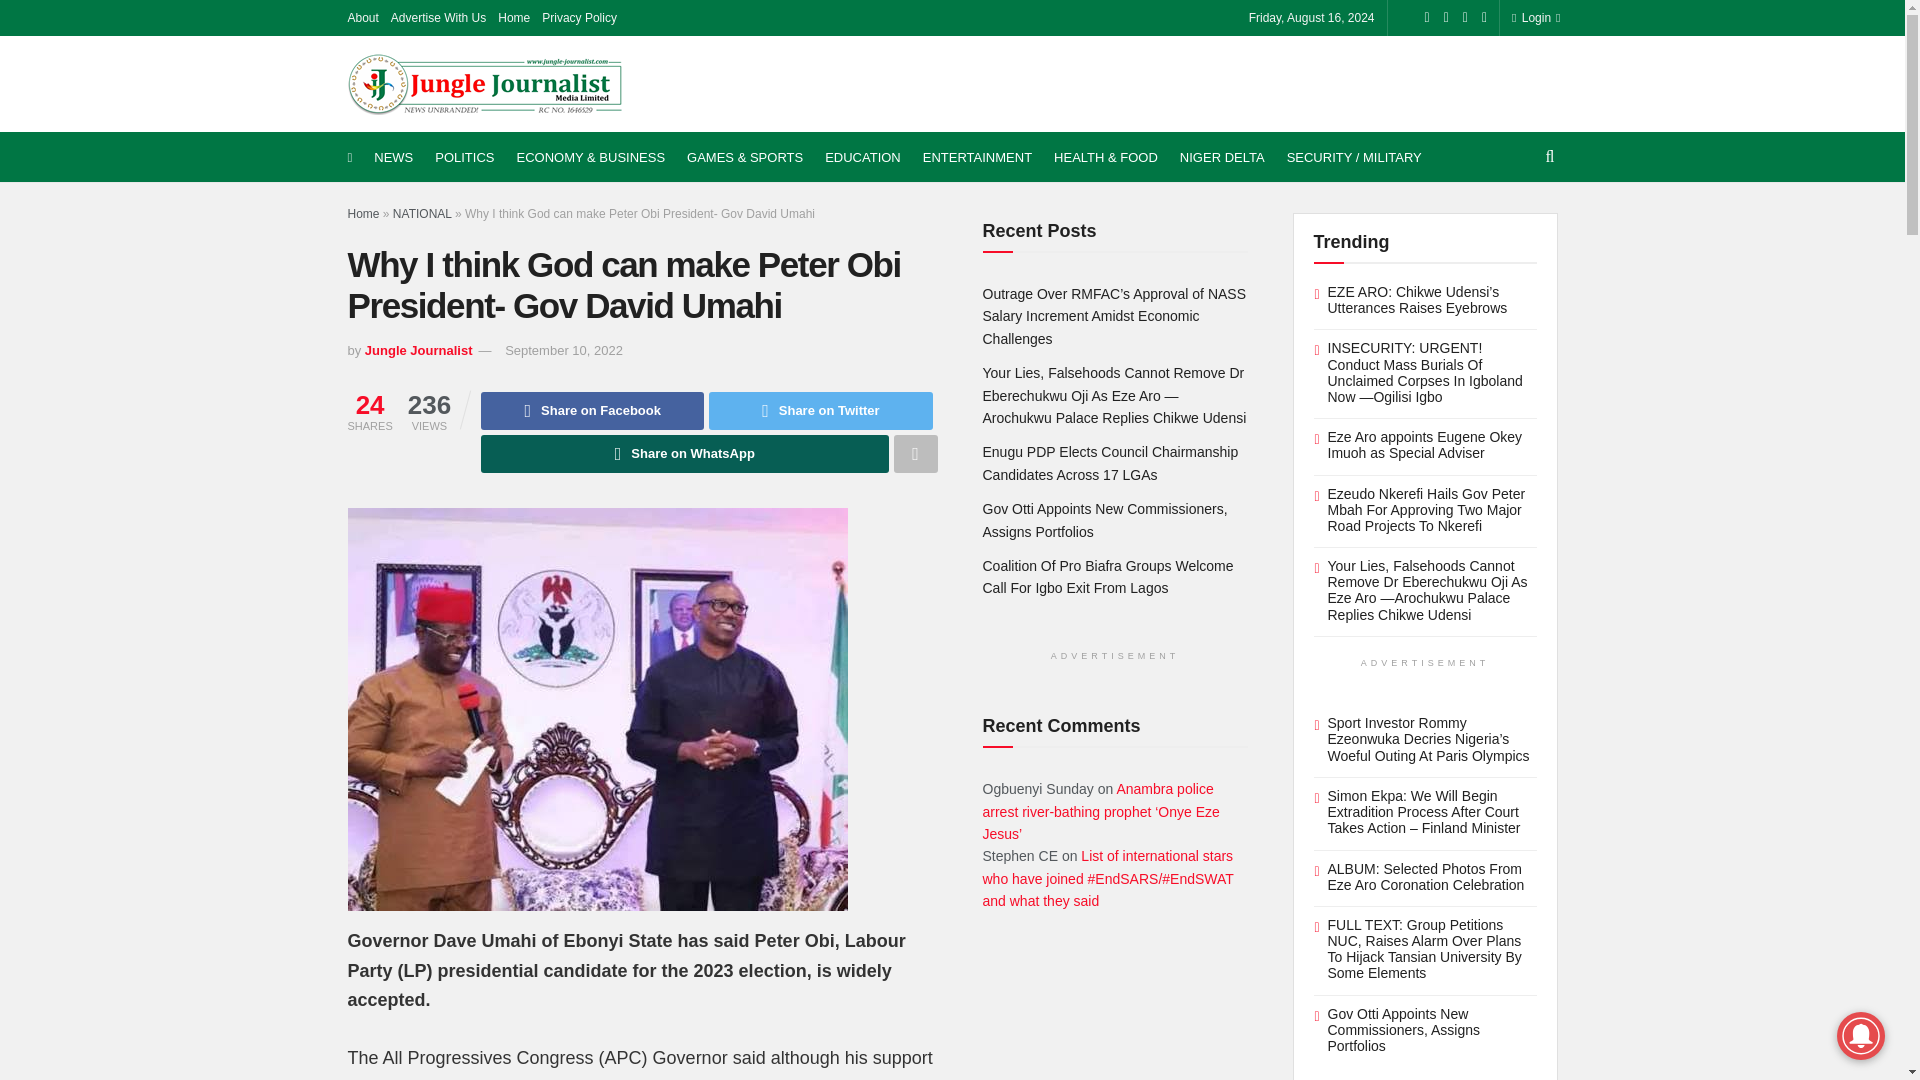 Image resolution: width=1920 pixels, height=1080 pixels. I want to click on POLITICS, so click(464, 157).